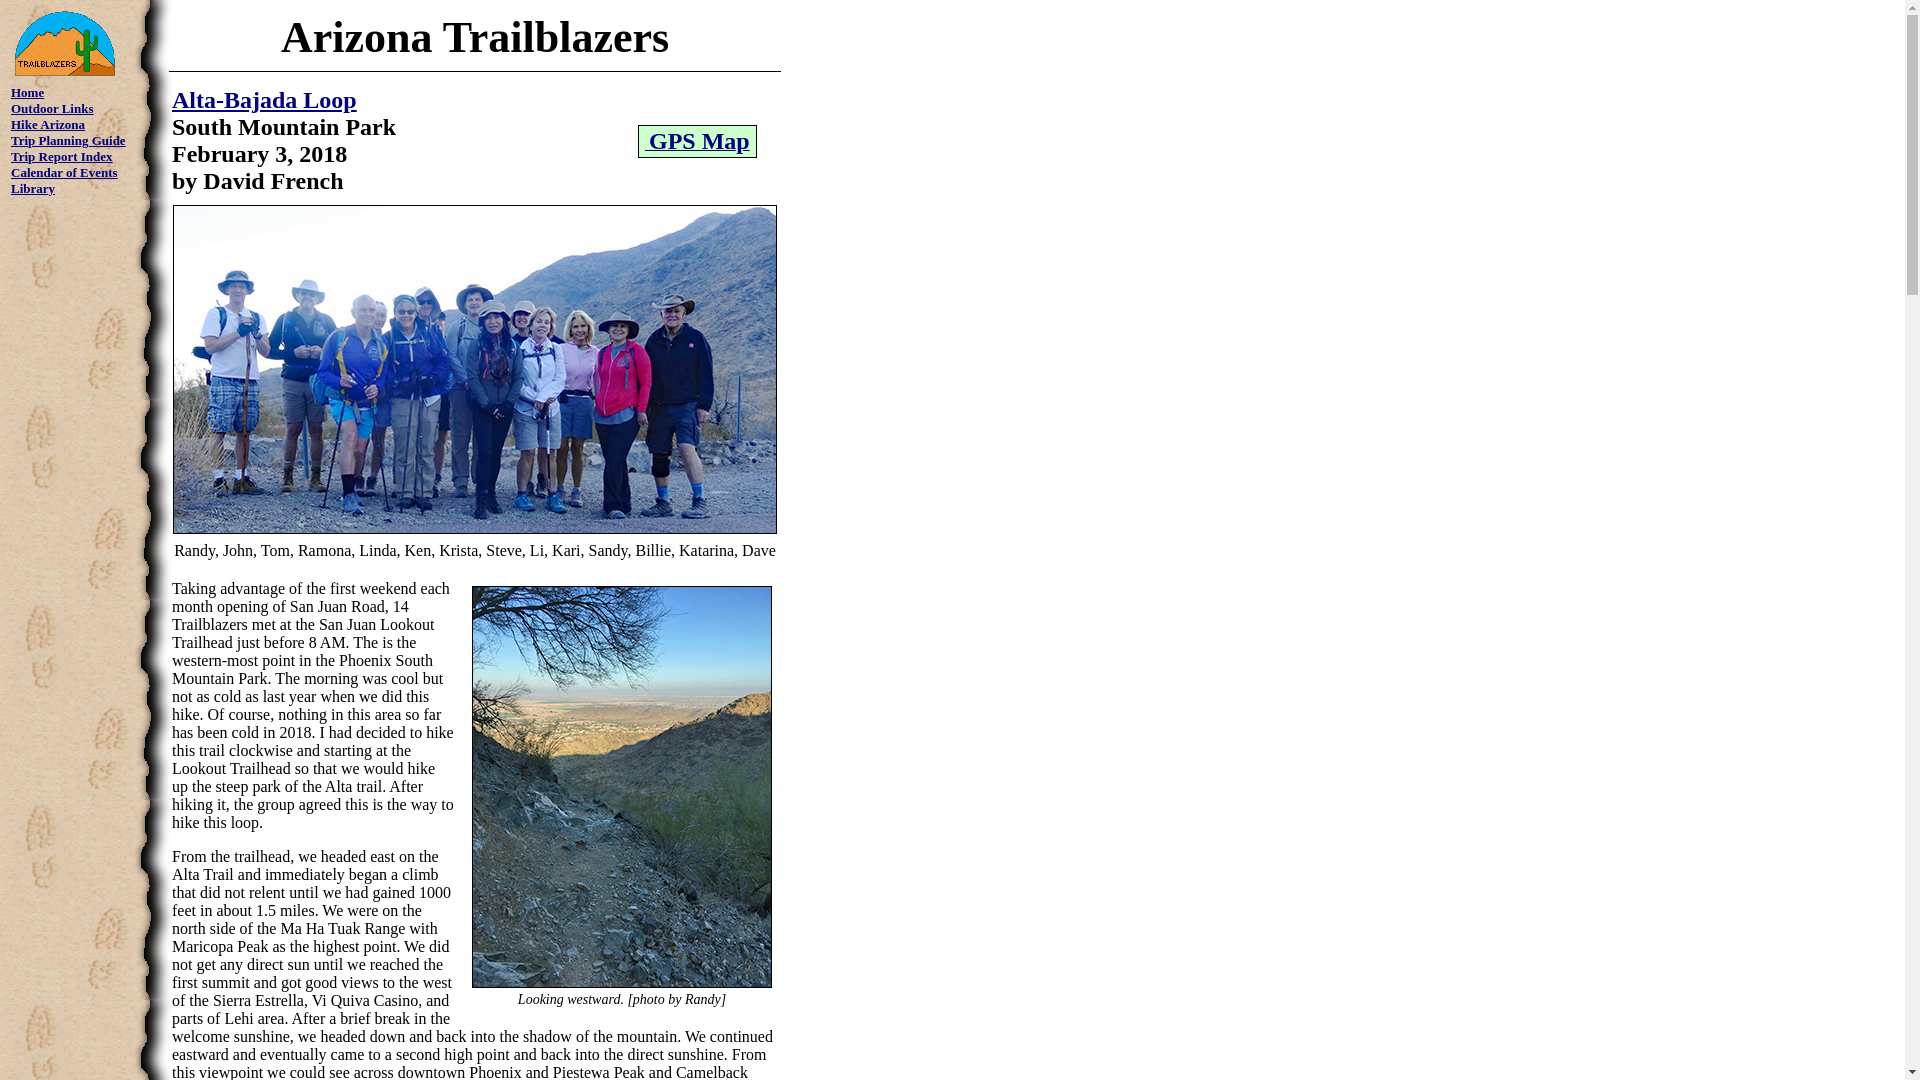 This screenshot has height=1080, width=1920. What do you see at coordinates (28, 92) in the screenshot?
I see `Home` at bounding box center [28, 92].